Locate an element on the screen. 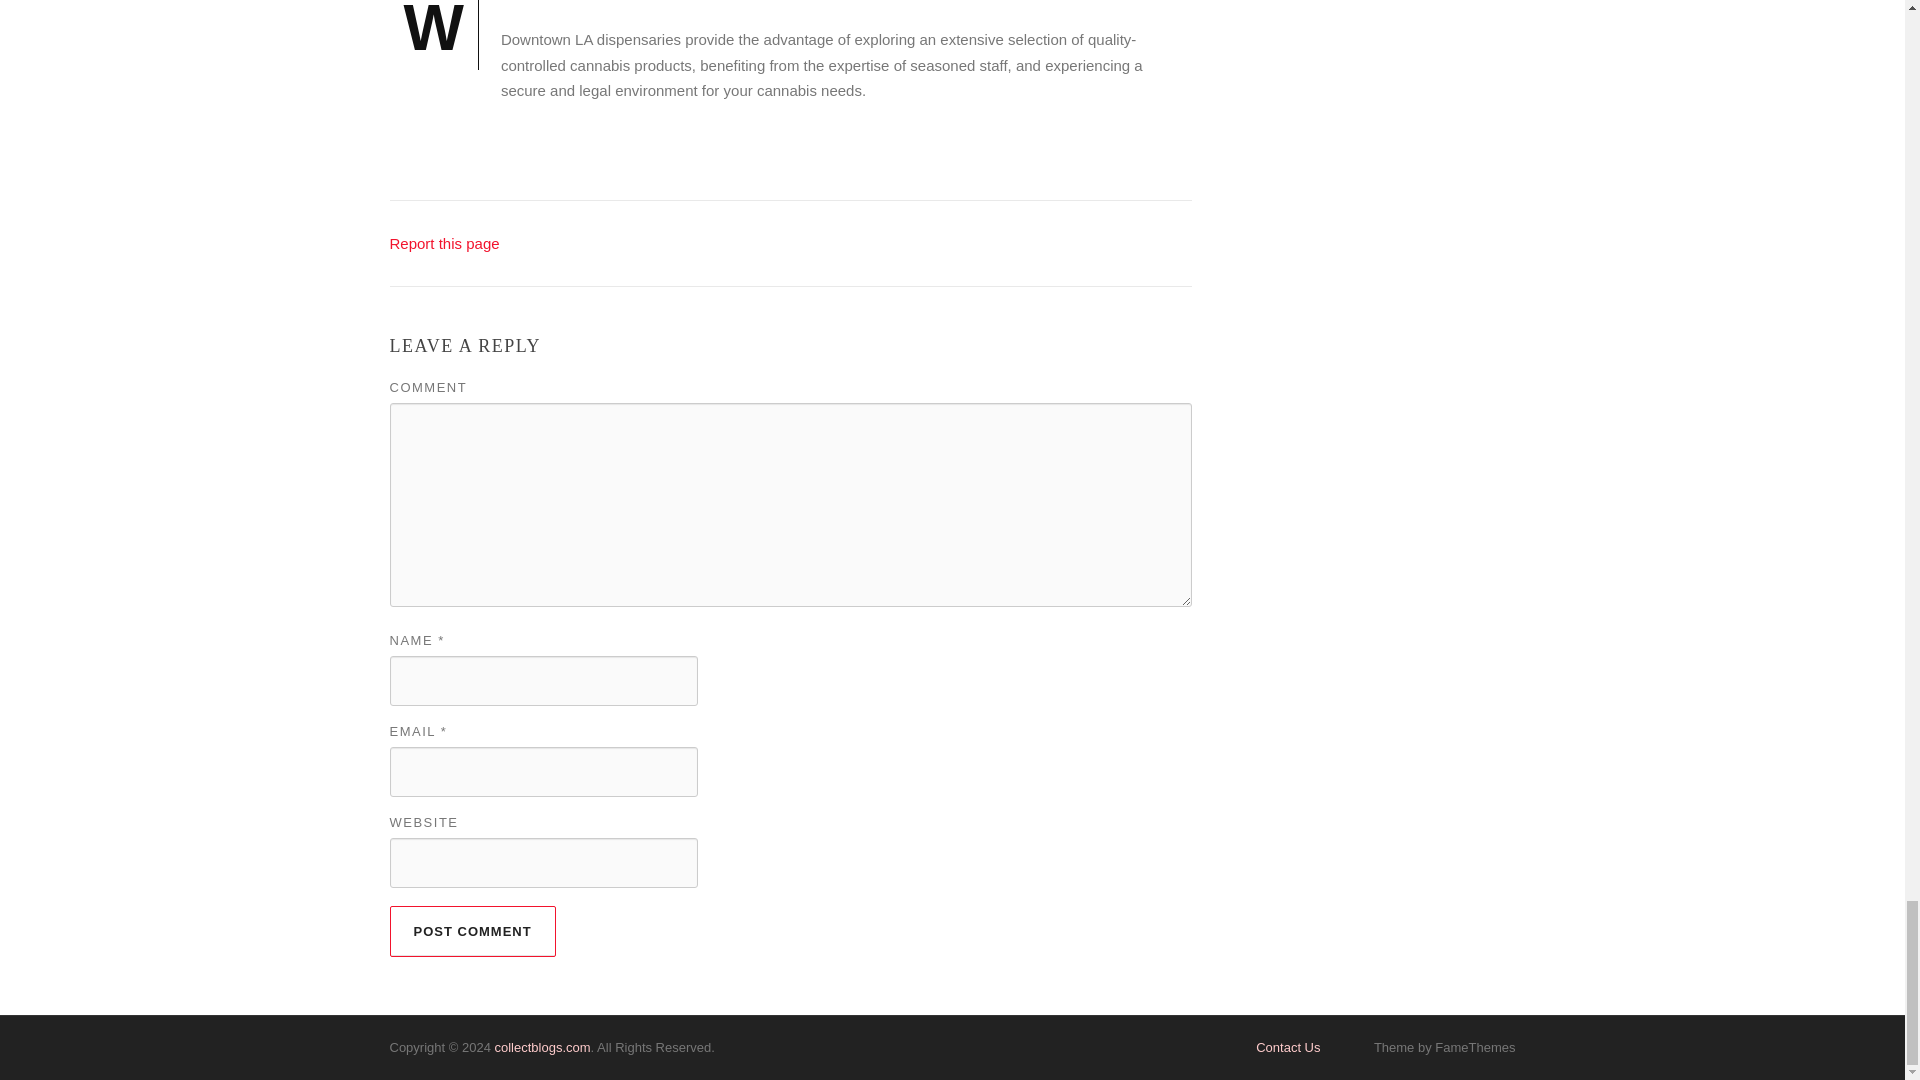  Post Comment is located at coordinates (472, 931).